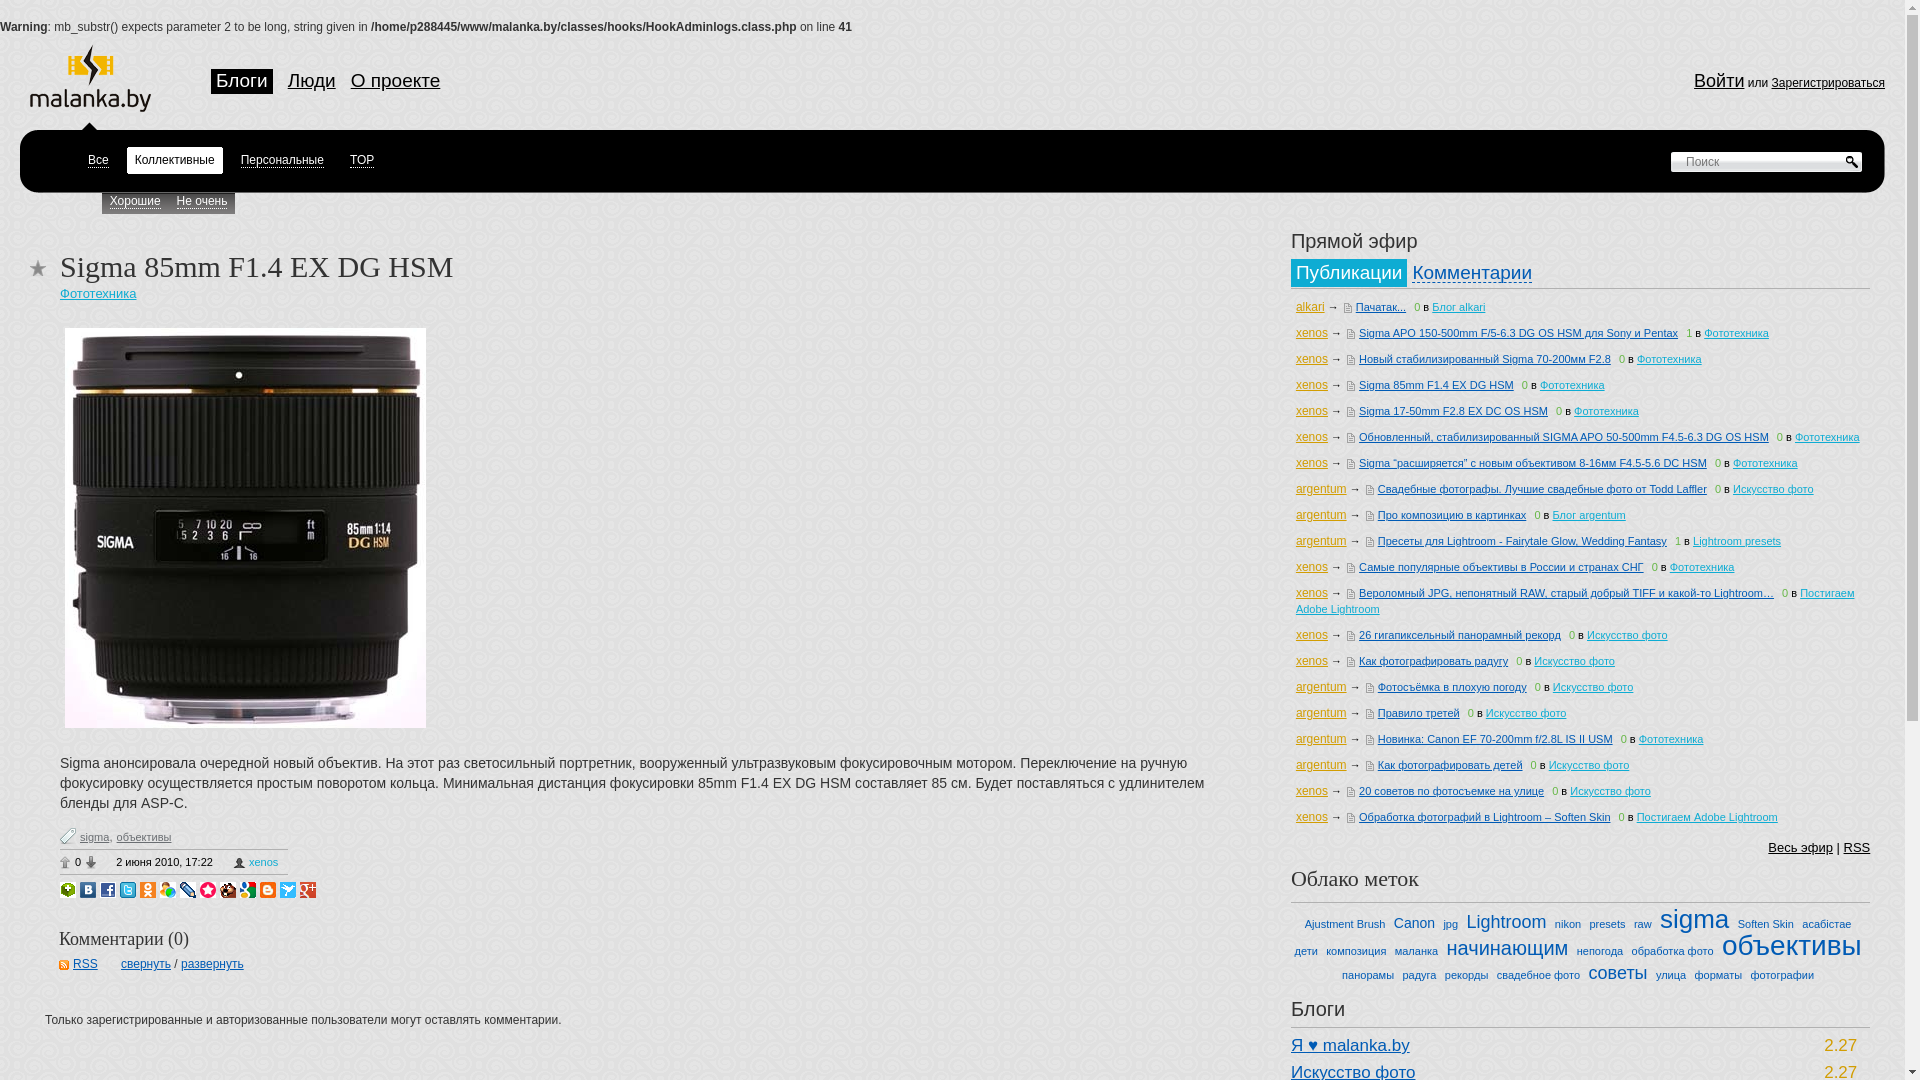  I want to click on xenos, so click(1312, 411).